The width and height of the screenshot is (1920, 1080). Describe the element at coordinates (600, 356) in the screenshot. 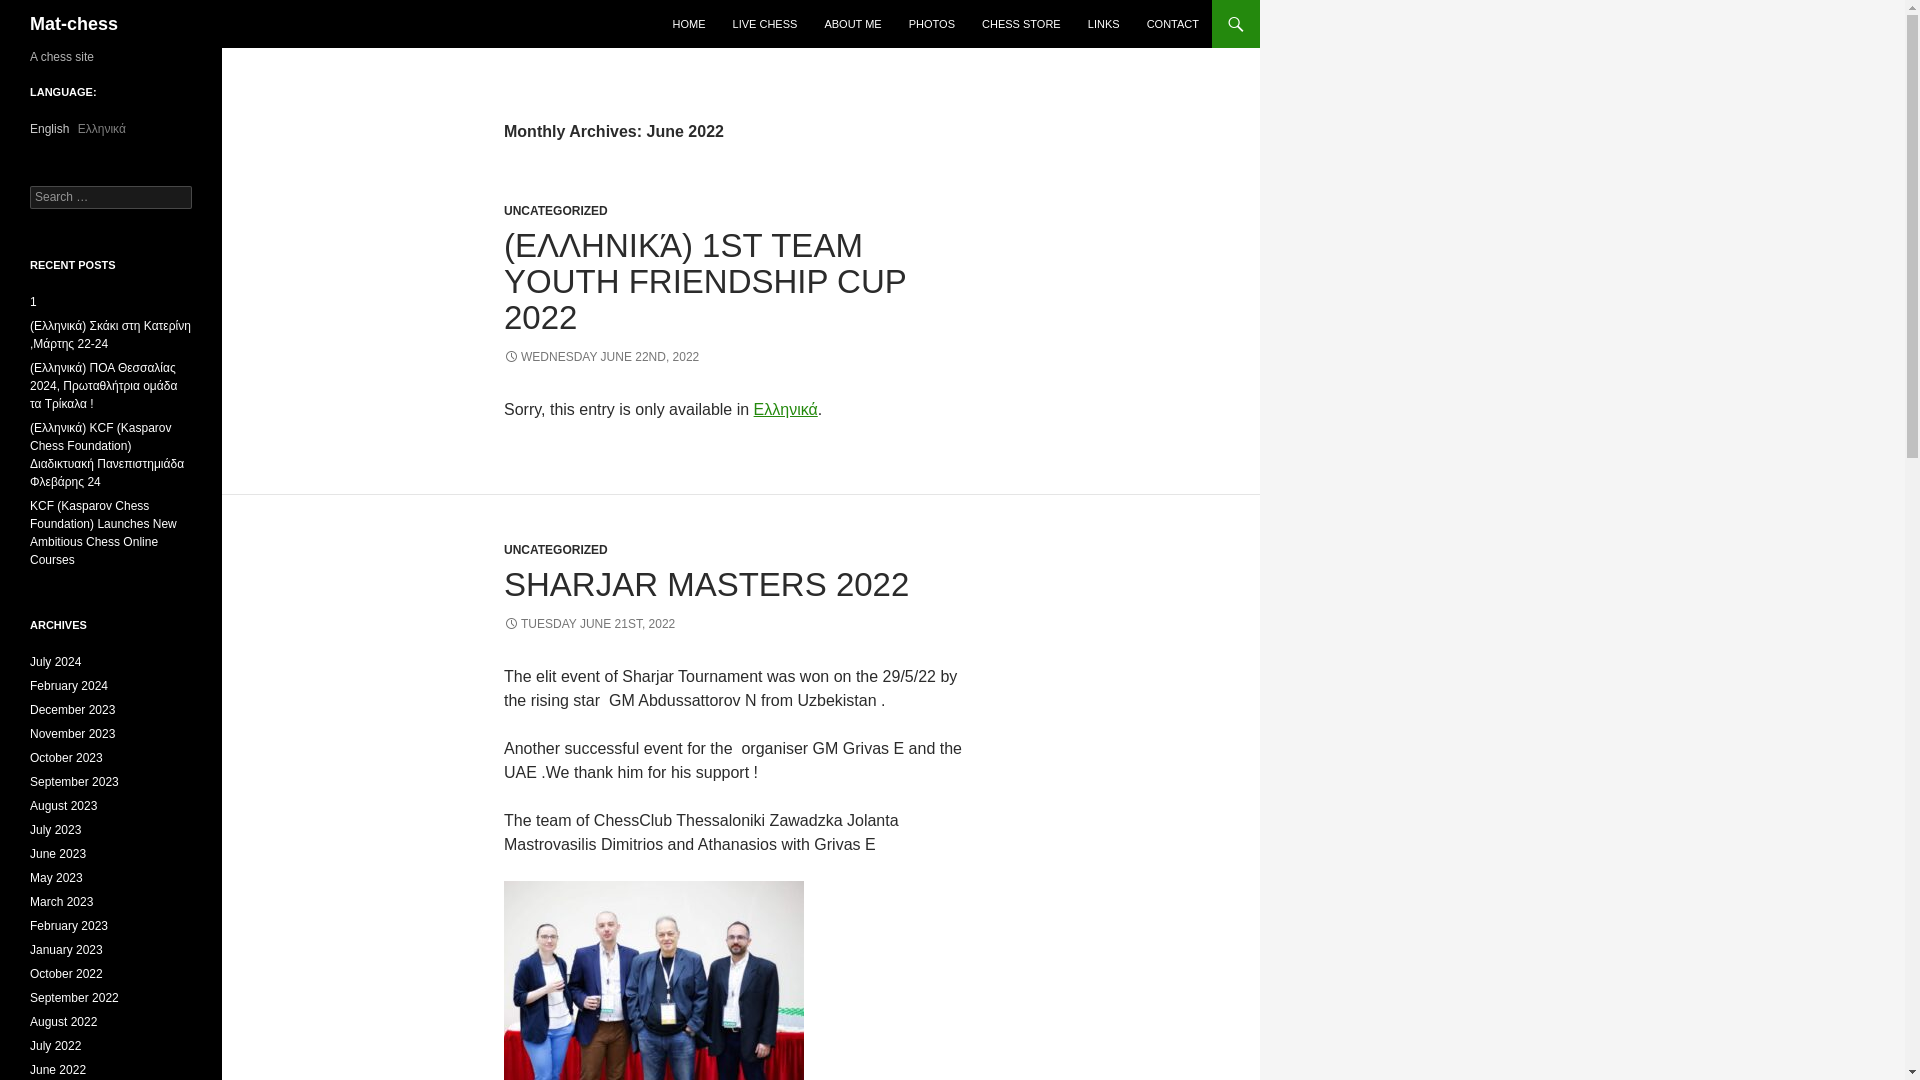

I see `WEDNESDAY JUNE 22ND, 2022` at that location.